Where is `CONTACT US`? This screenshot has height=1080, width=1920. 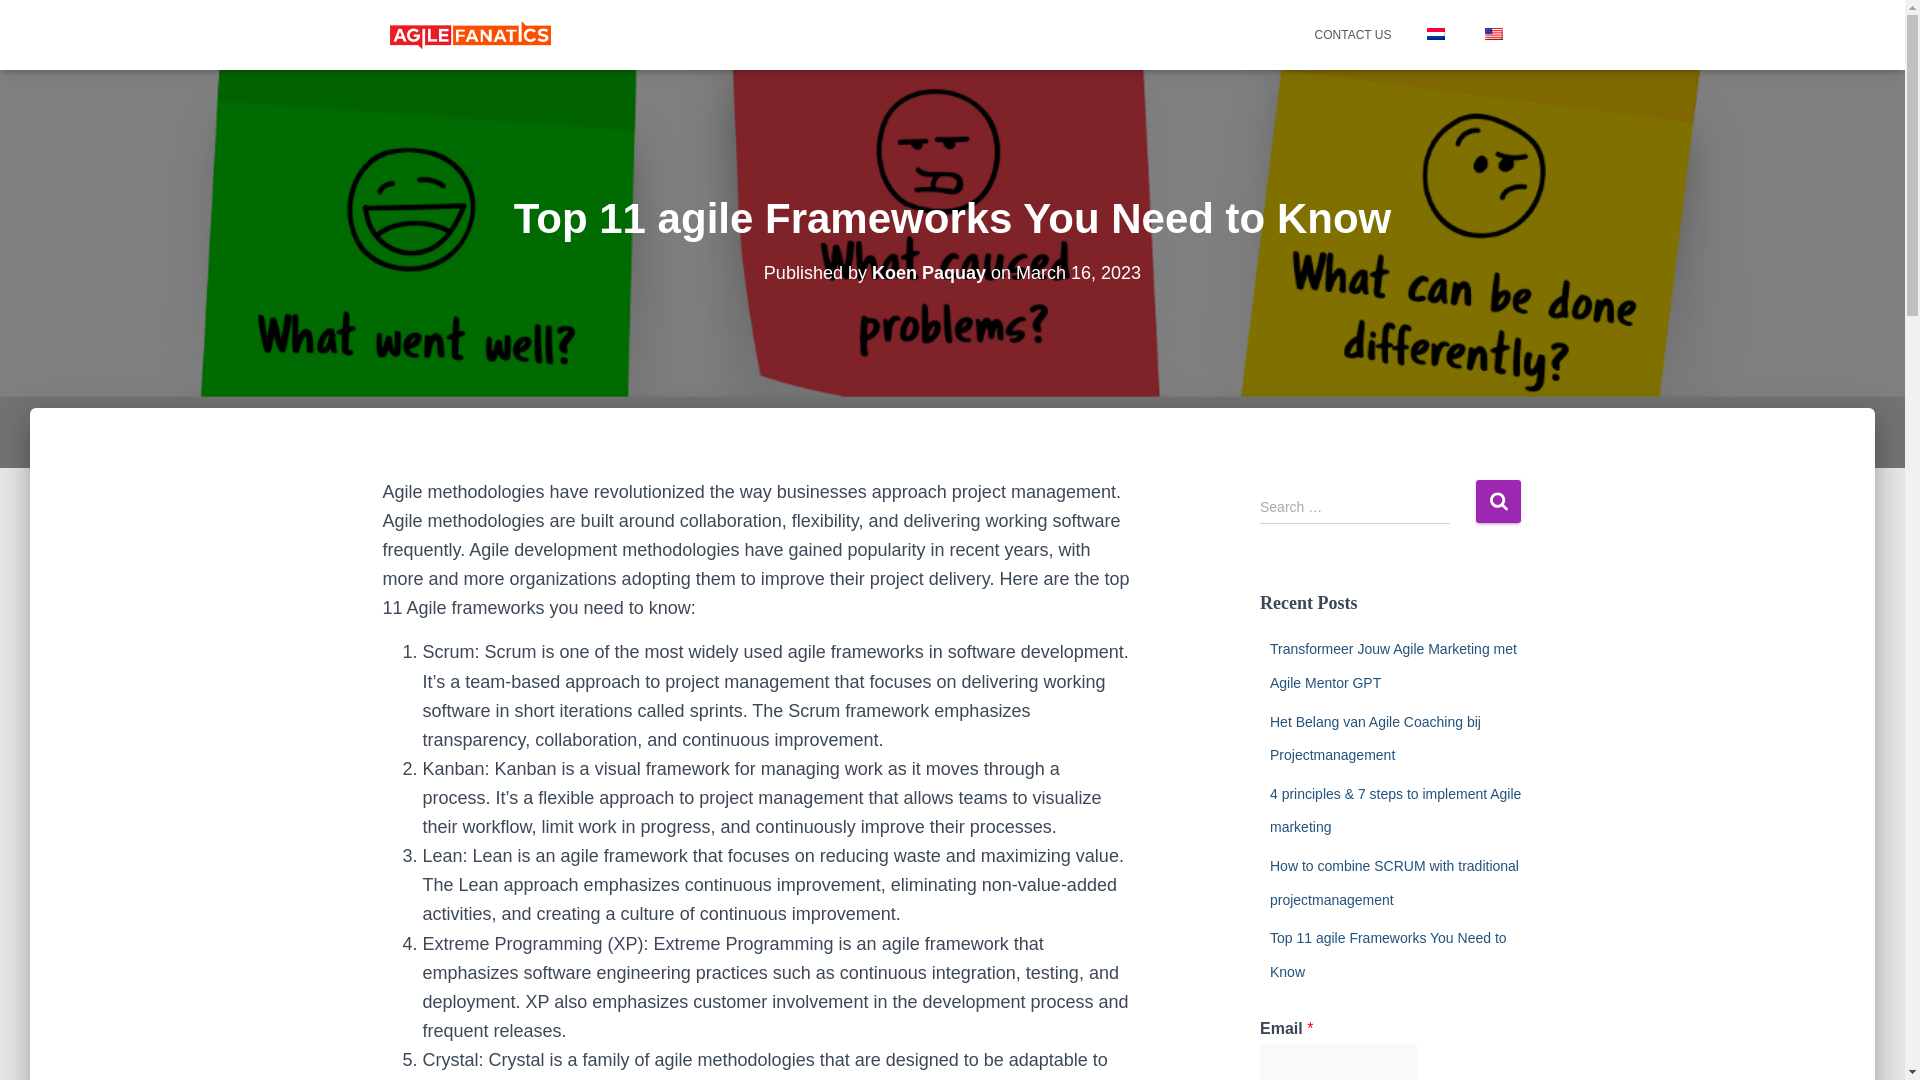
CONTACT US is located at coordinates (1353, 34).